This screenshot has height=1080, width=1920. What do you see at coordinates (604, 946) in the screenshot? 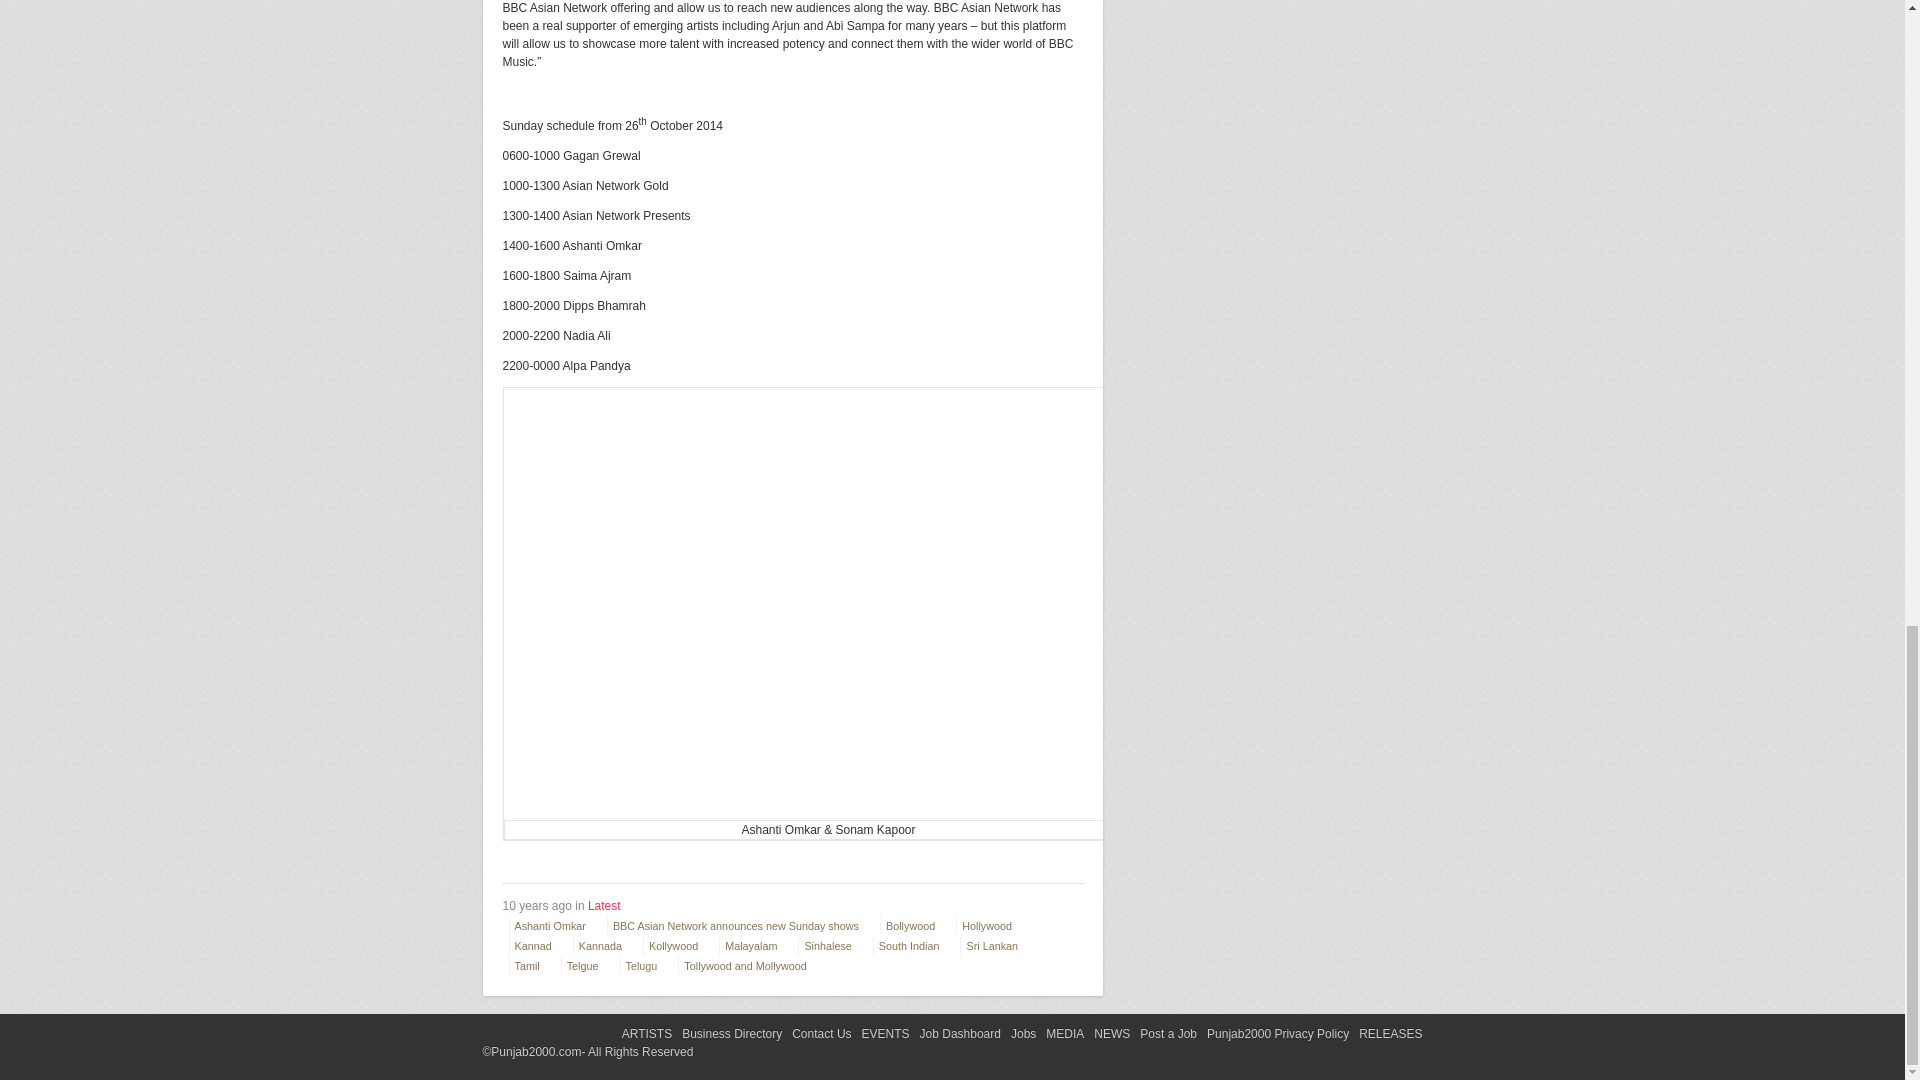
I see `Kannada` at bounding box center [604, 946].